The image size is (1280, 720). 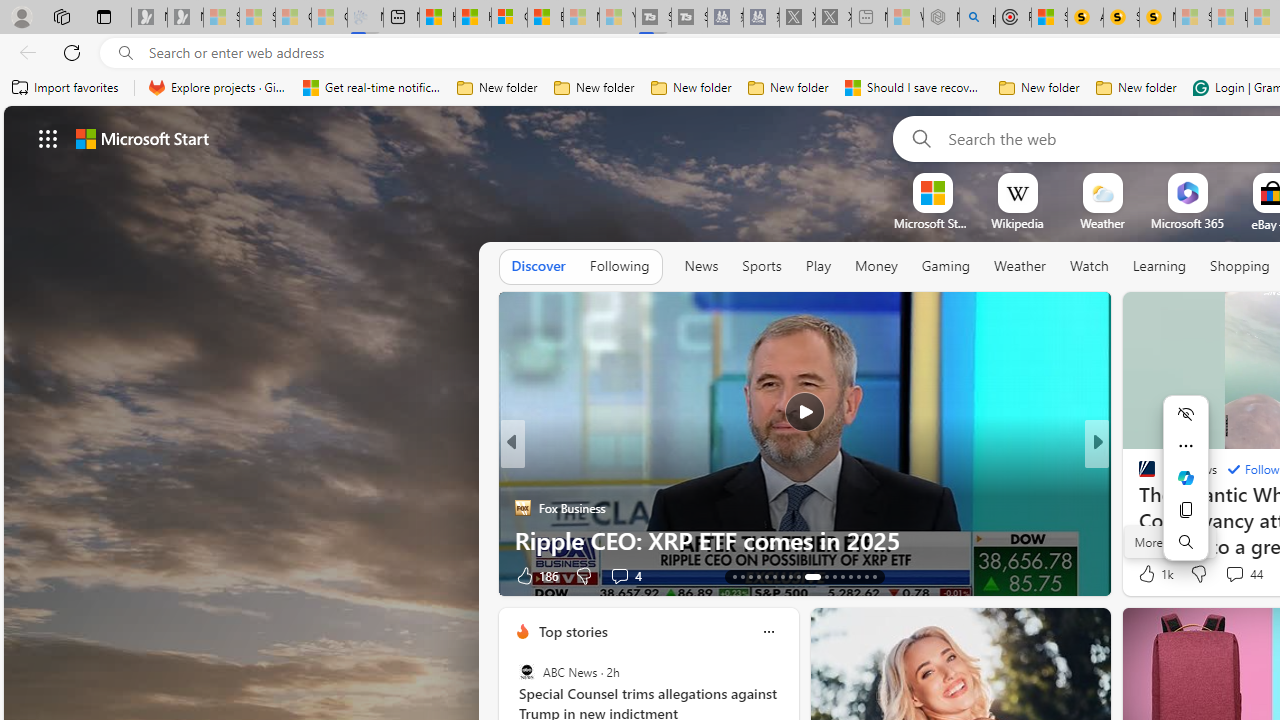 What do you see at coordinates (768, 632) in the screenshot?
I see `Class: icon-img` at bounding box center [768, 632].